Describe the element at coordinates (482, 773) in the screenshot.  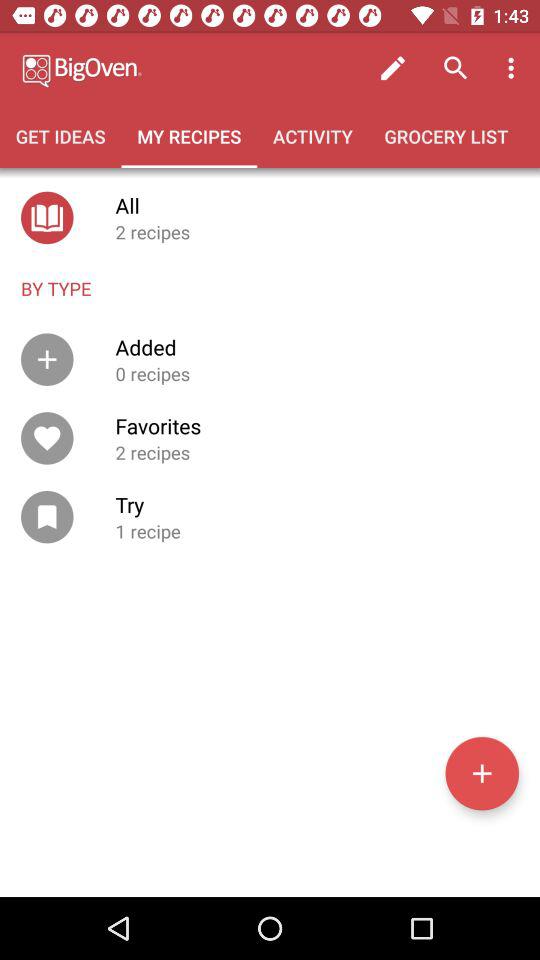
I see `add button` at that location.